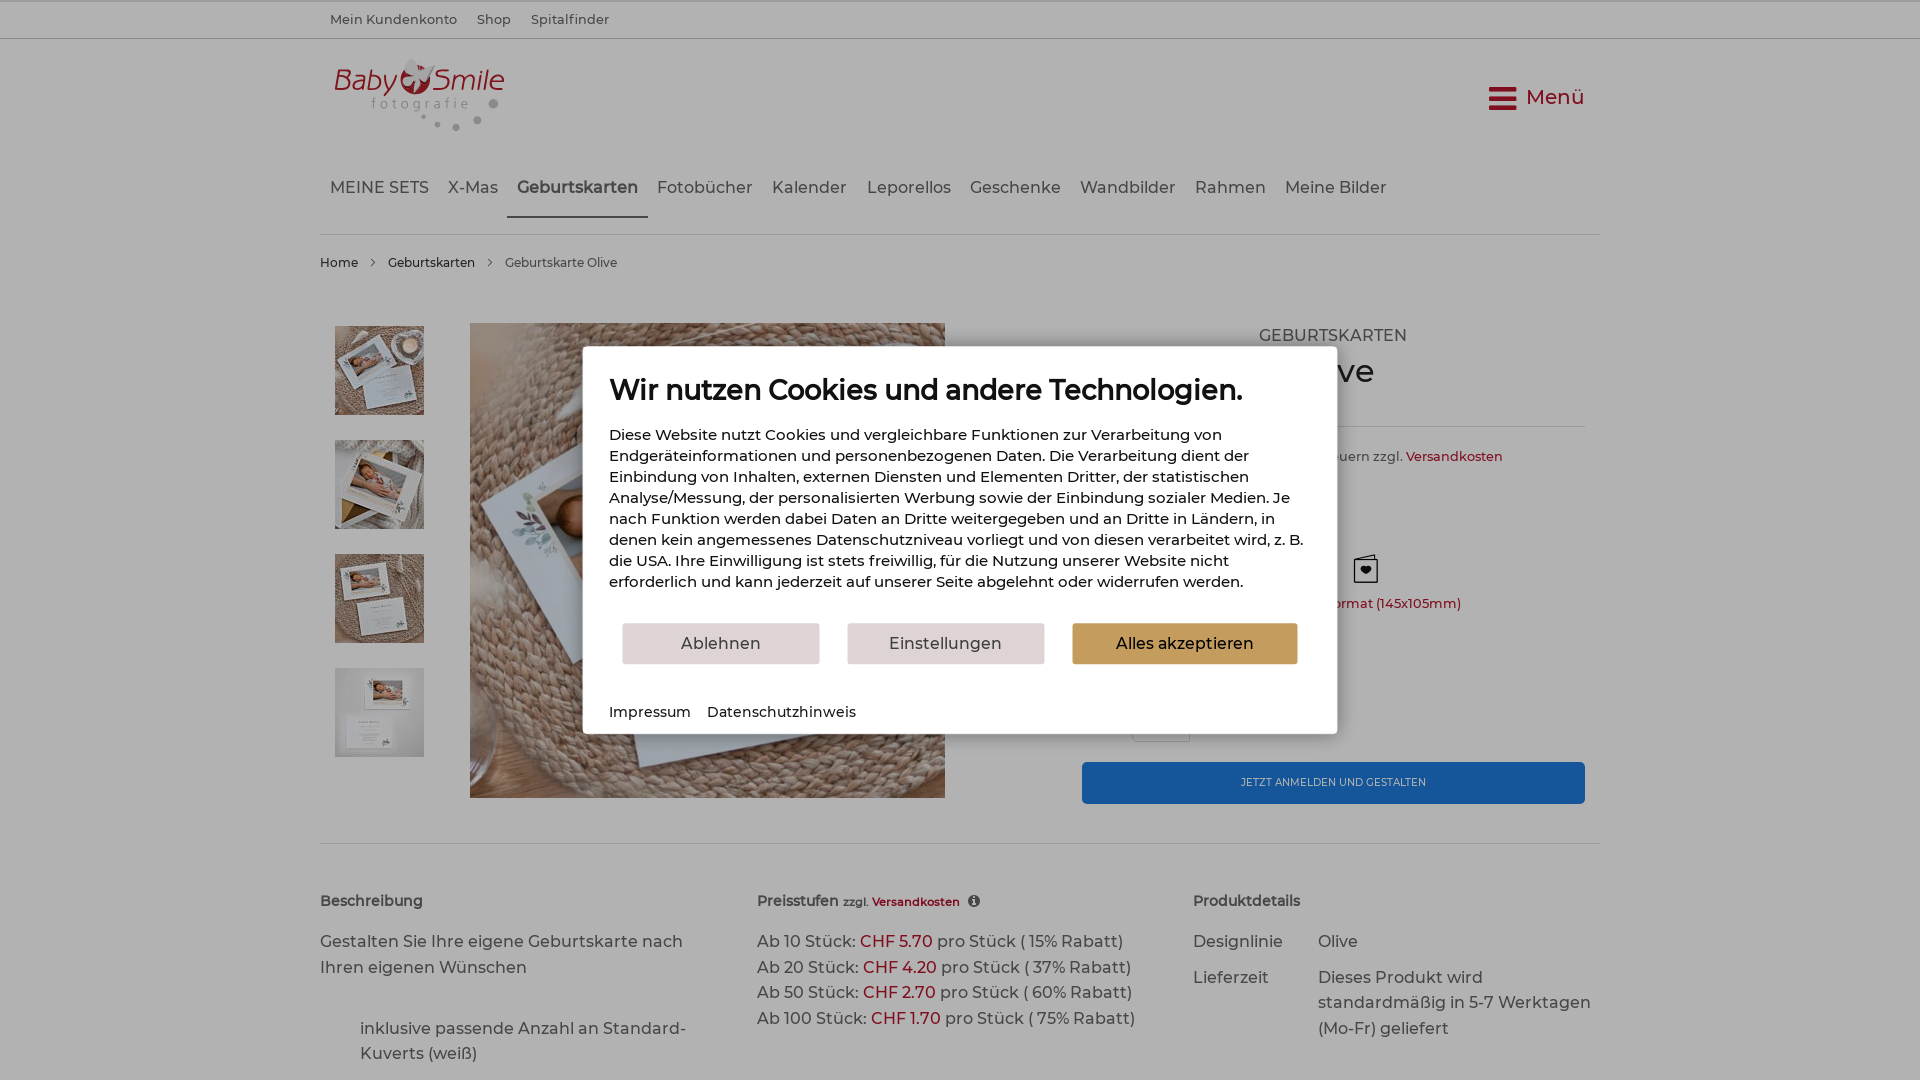 The image size is (1920, 1080). Describe the element at coordinates (339, 262) in the screenshot. I see `Home` at that location.